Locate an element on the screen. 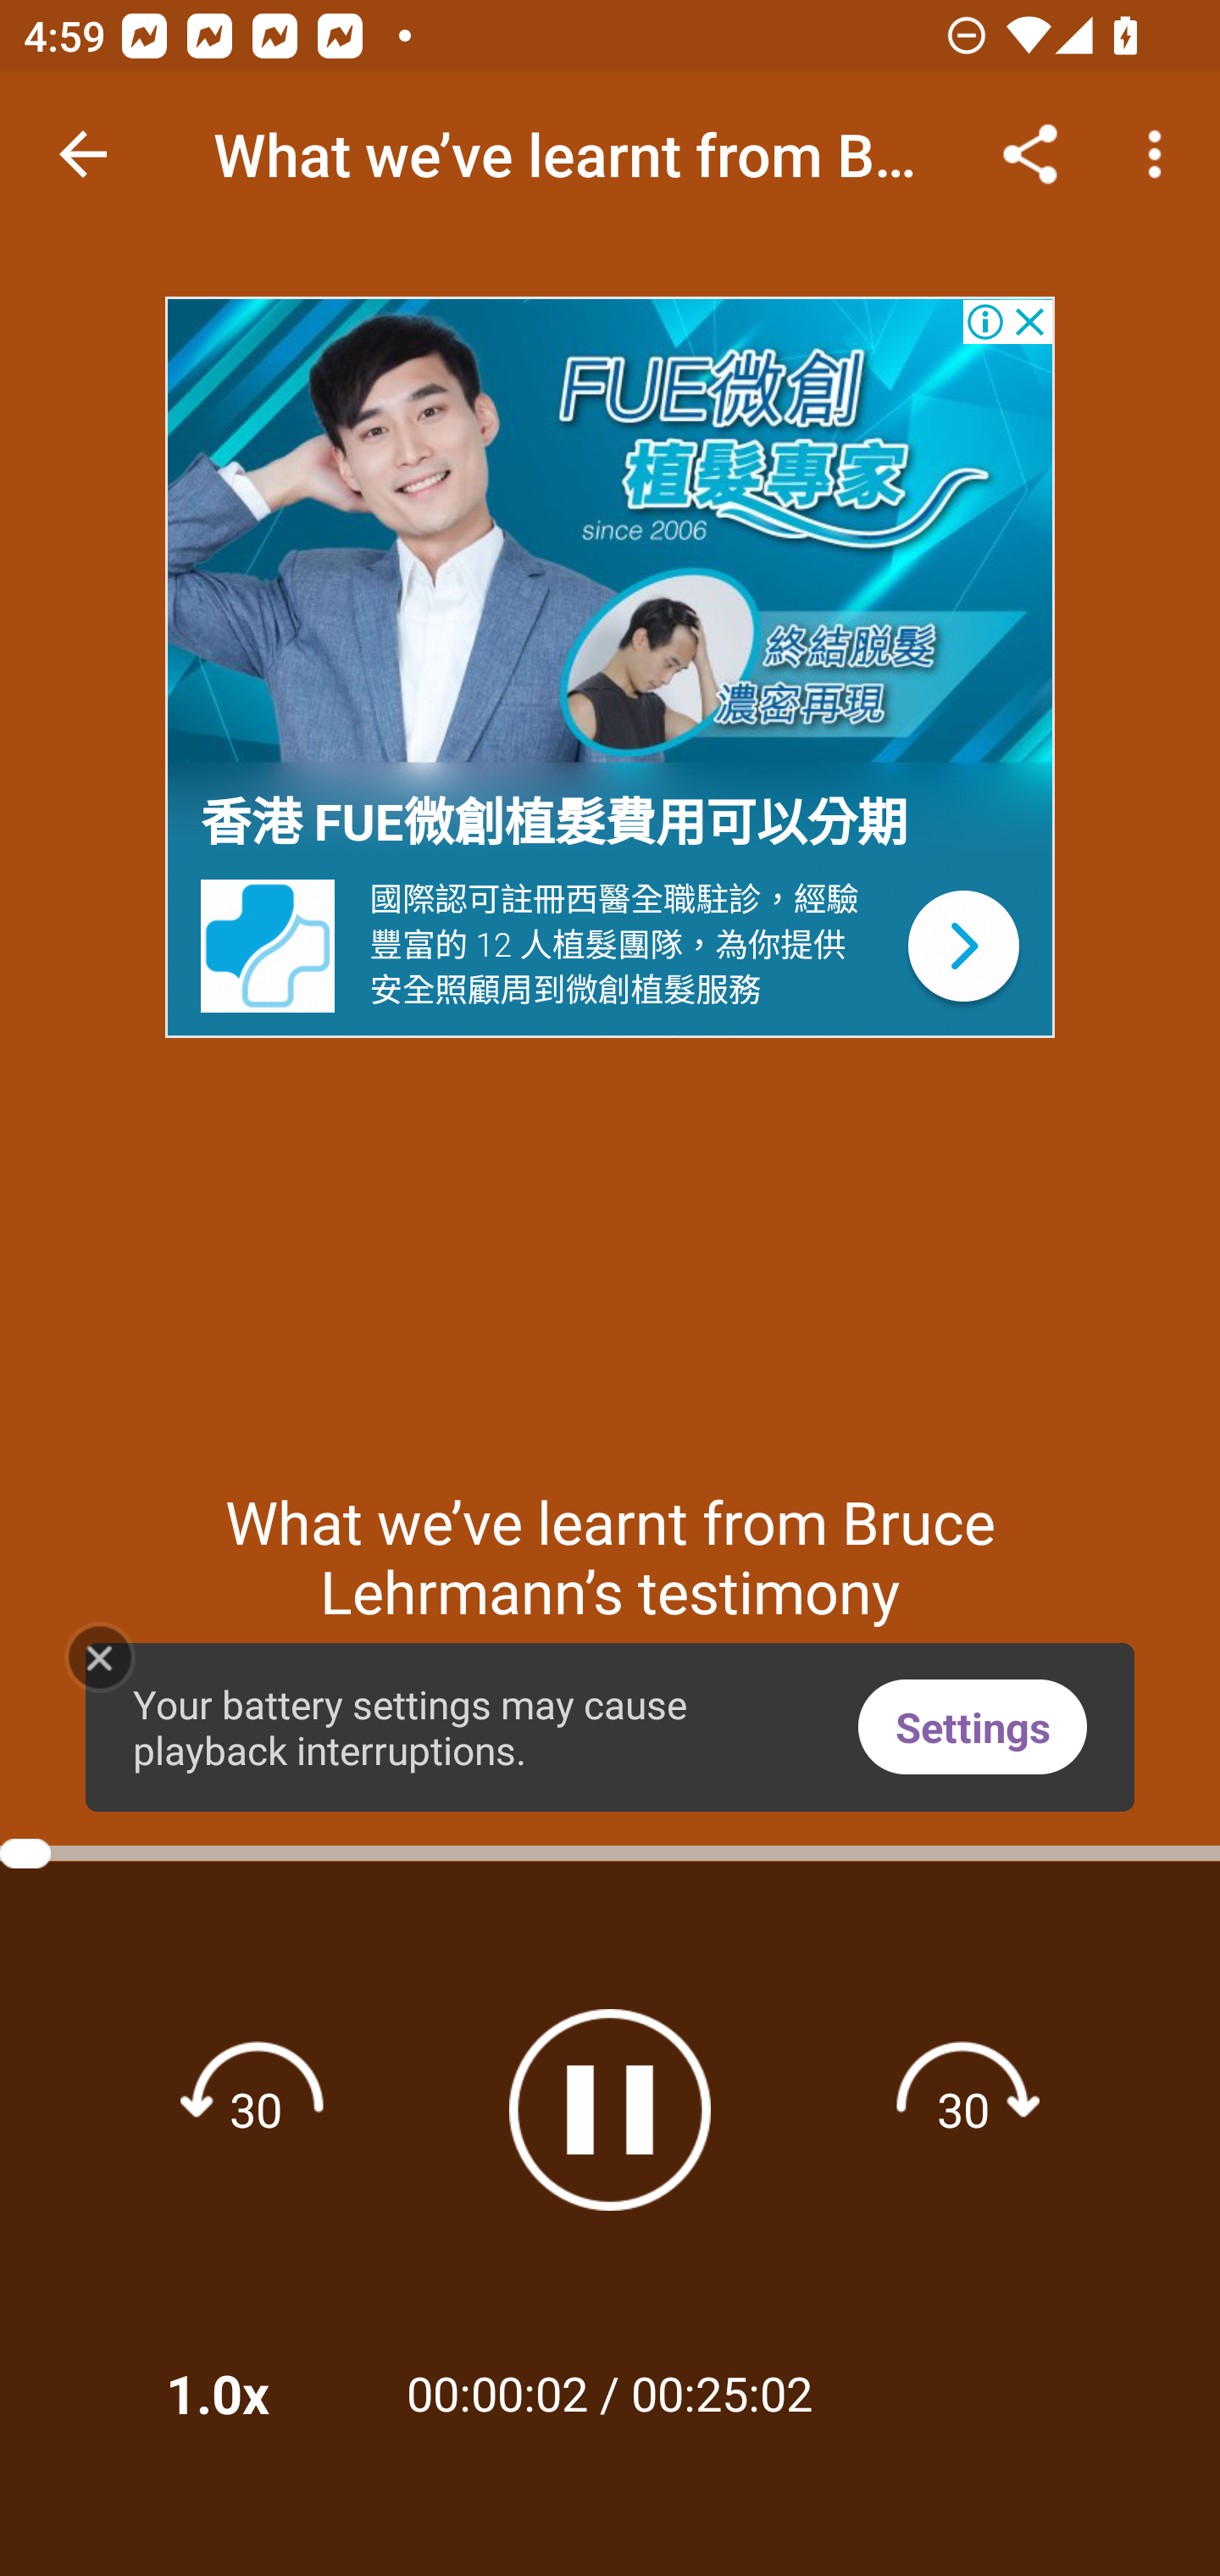 Image resolution: width=1220 pixels, height=2576 pixels. Share... is located at coordinates (1030, 154).